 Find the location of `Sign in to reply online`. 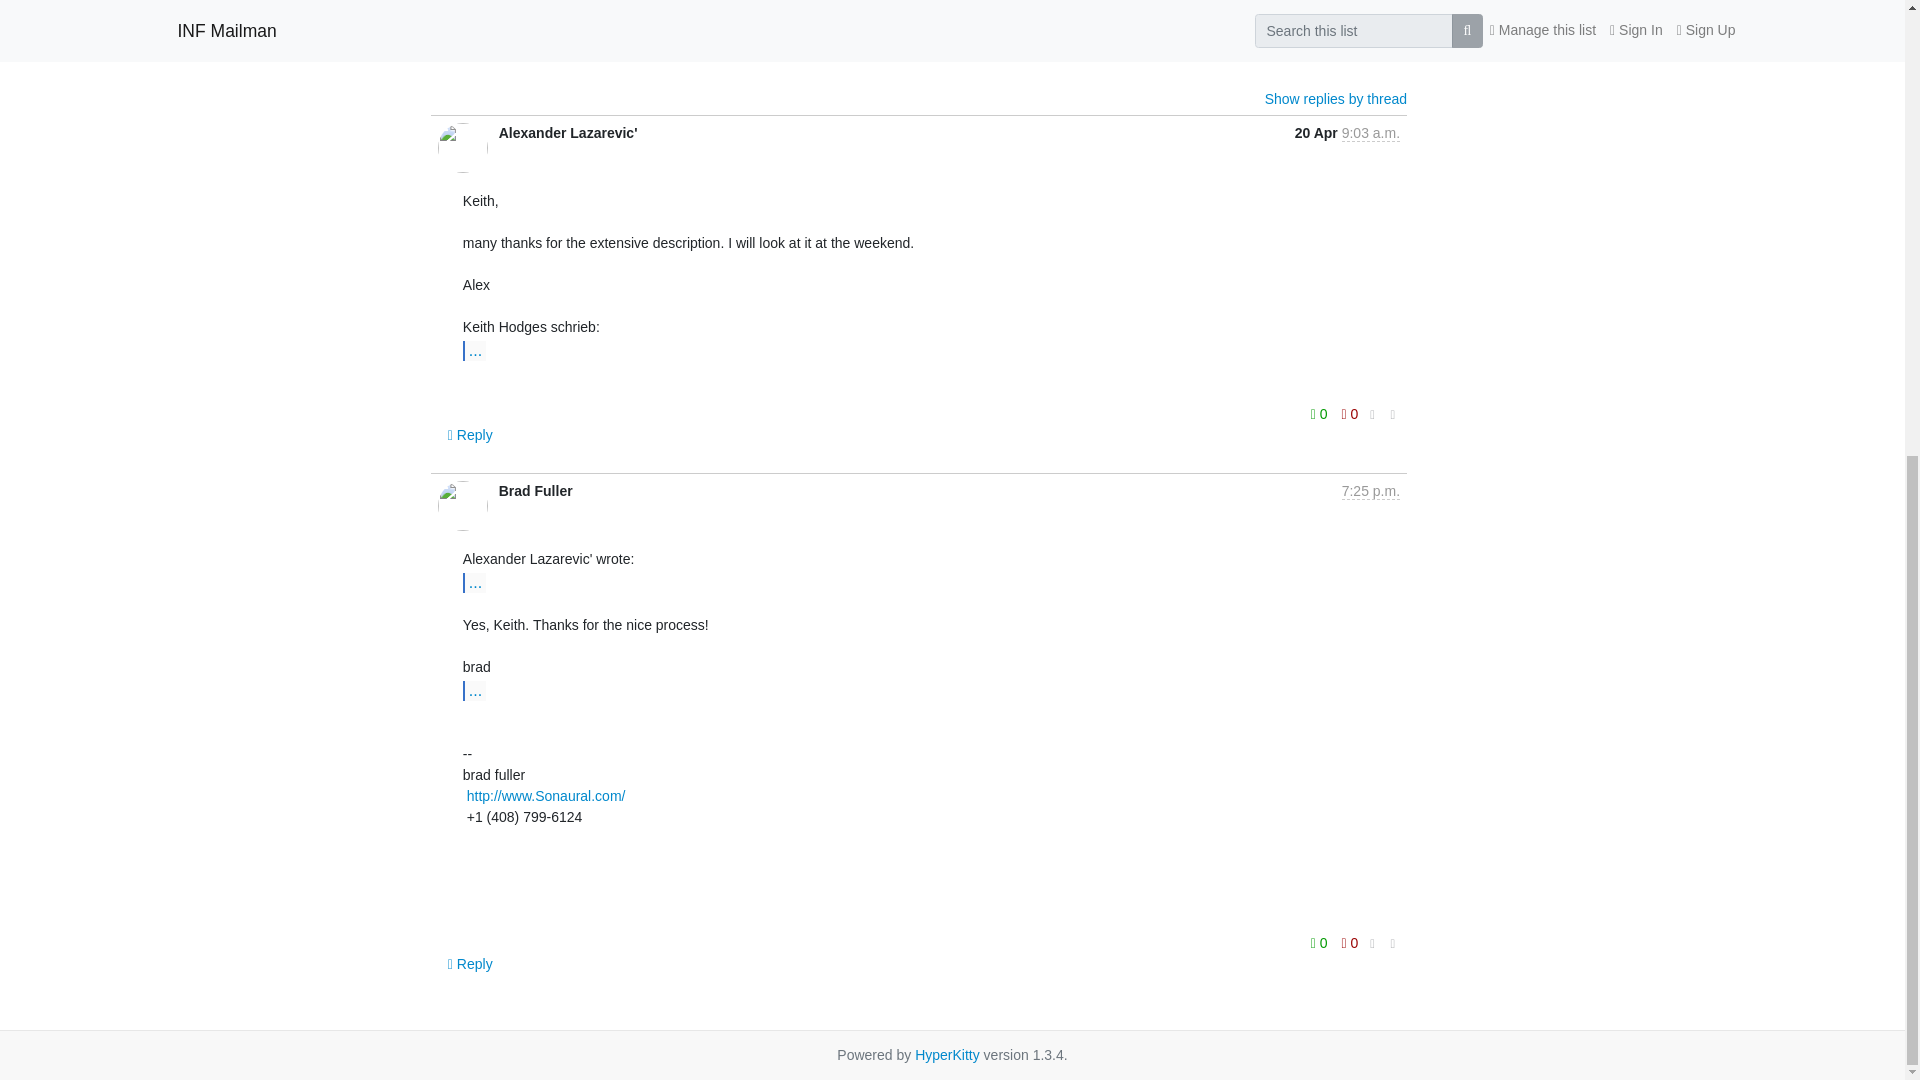

Sign in to reply online is located at coordinates (470, 434).